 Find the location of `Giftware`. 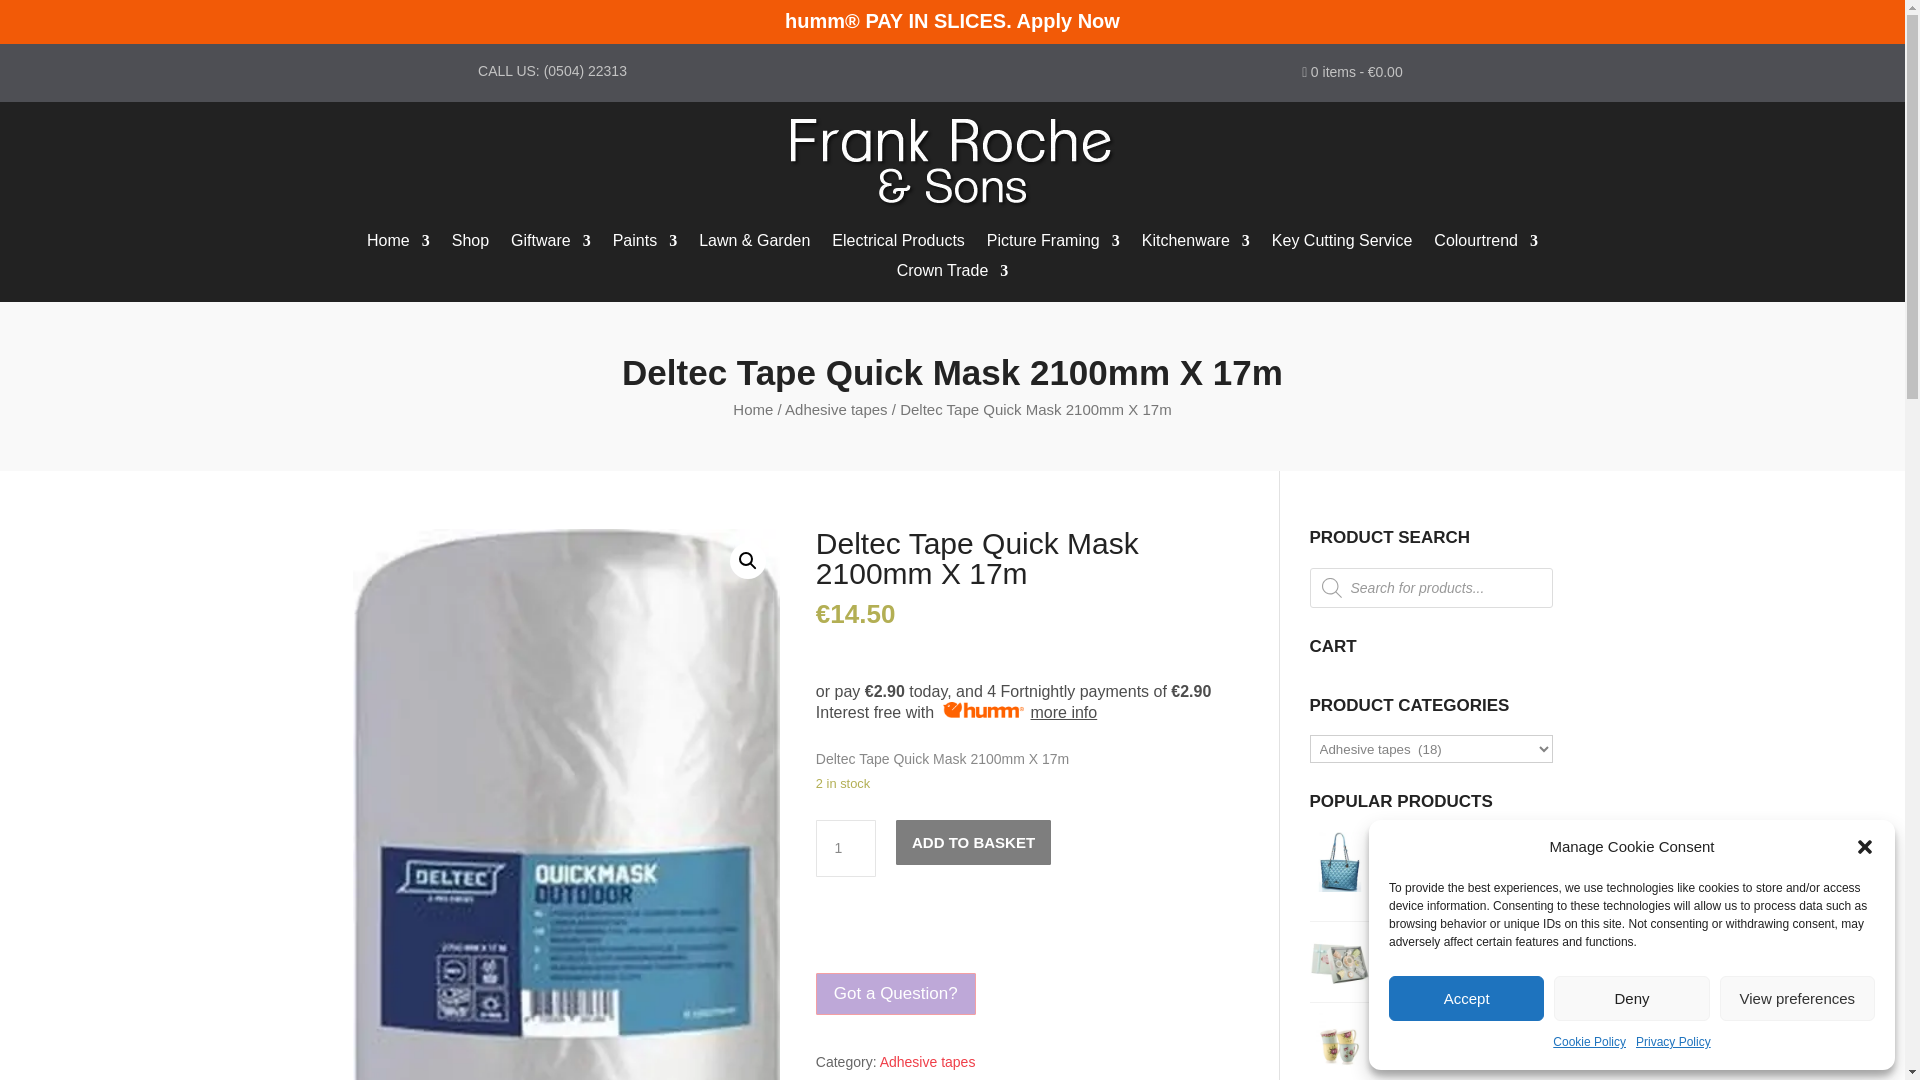

Giftware is located at coordinates (550, 244).